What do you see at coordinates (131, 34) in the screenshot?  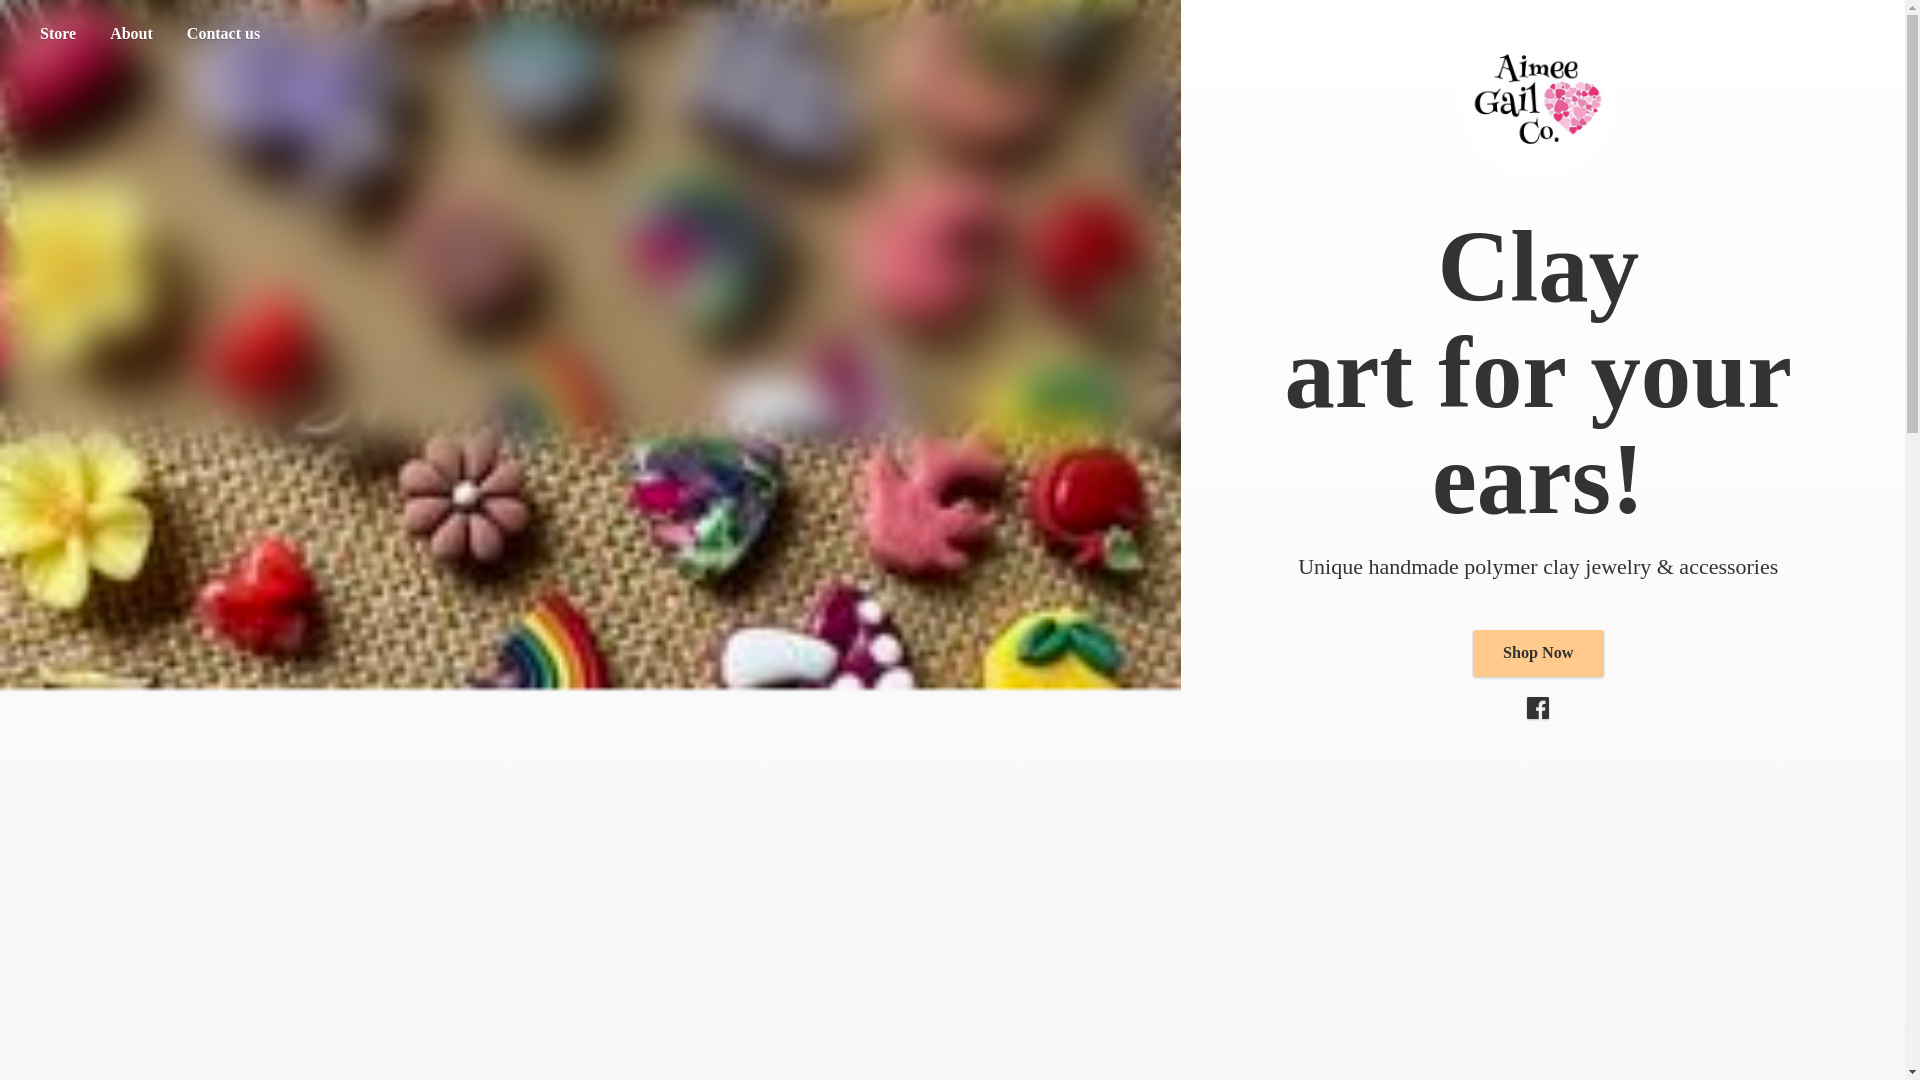 I see `About` at bounding box center [131, 34].